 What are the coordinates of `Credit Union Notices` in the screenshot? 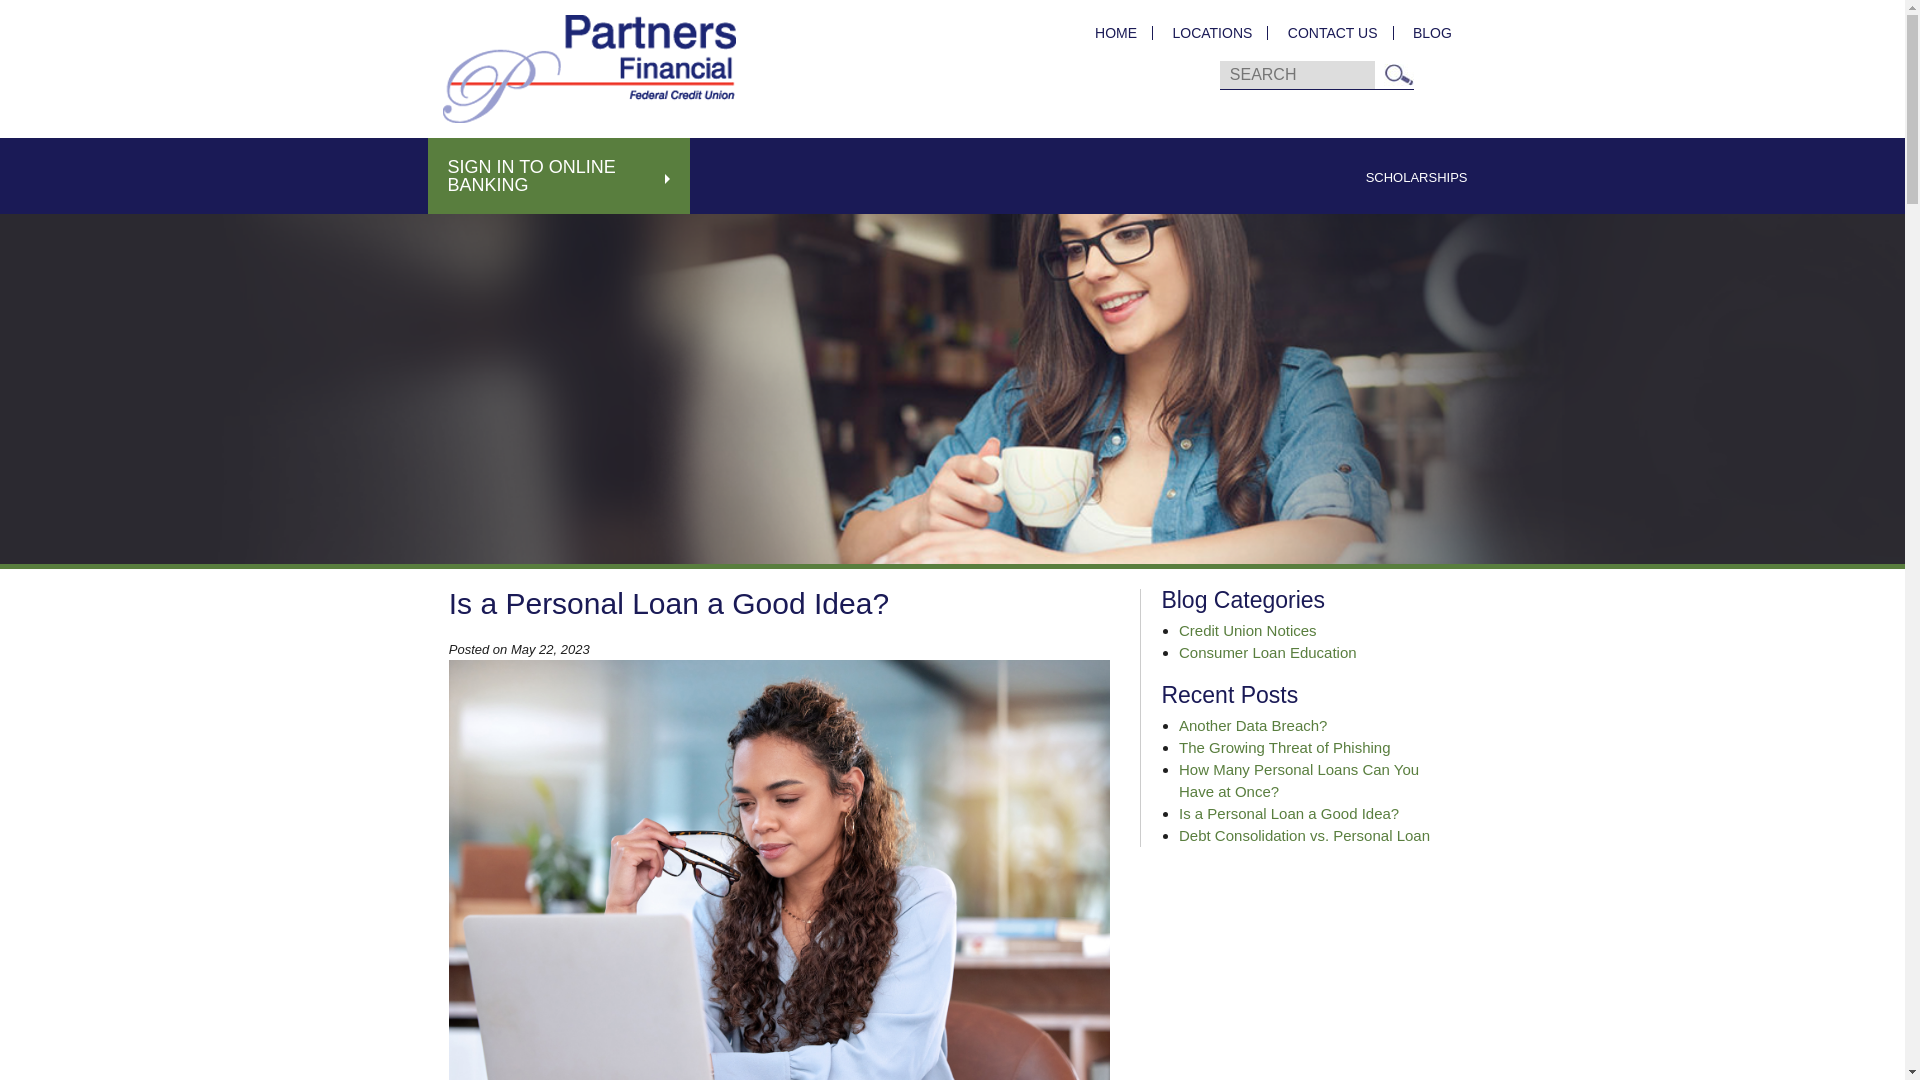 It's located at (1248, 630).